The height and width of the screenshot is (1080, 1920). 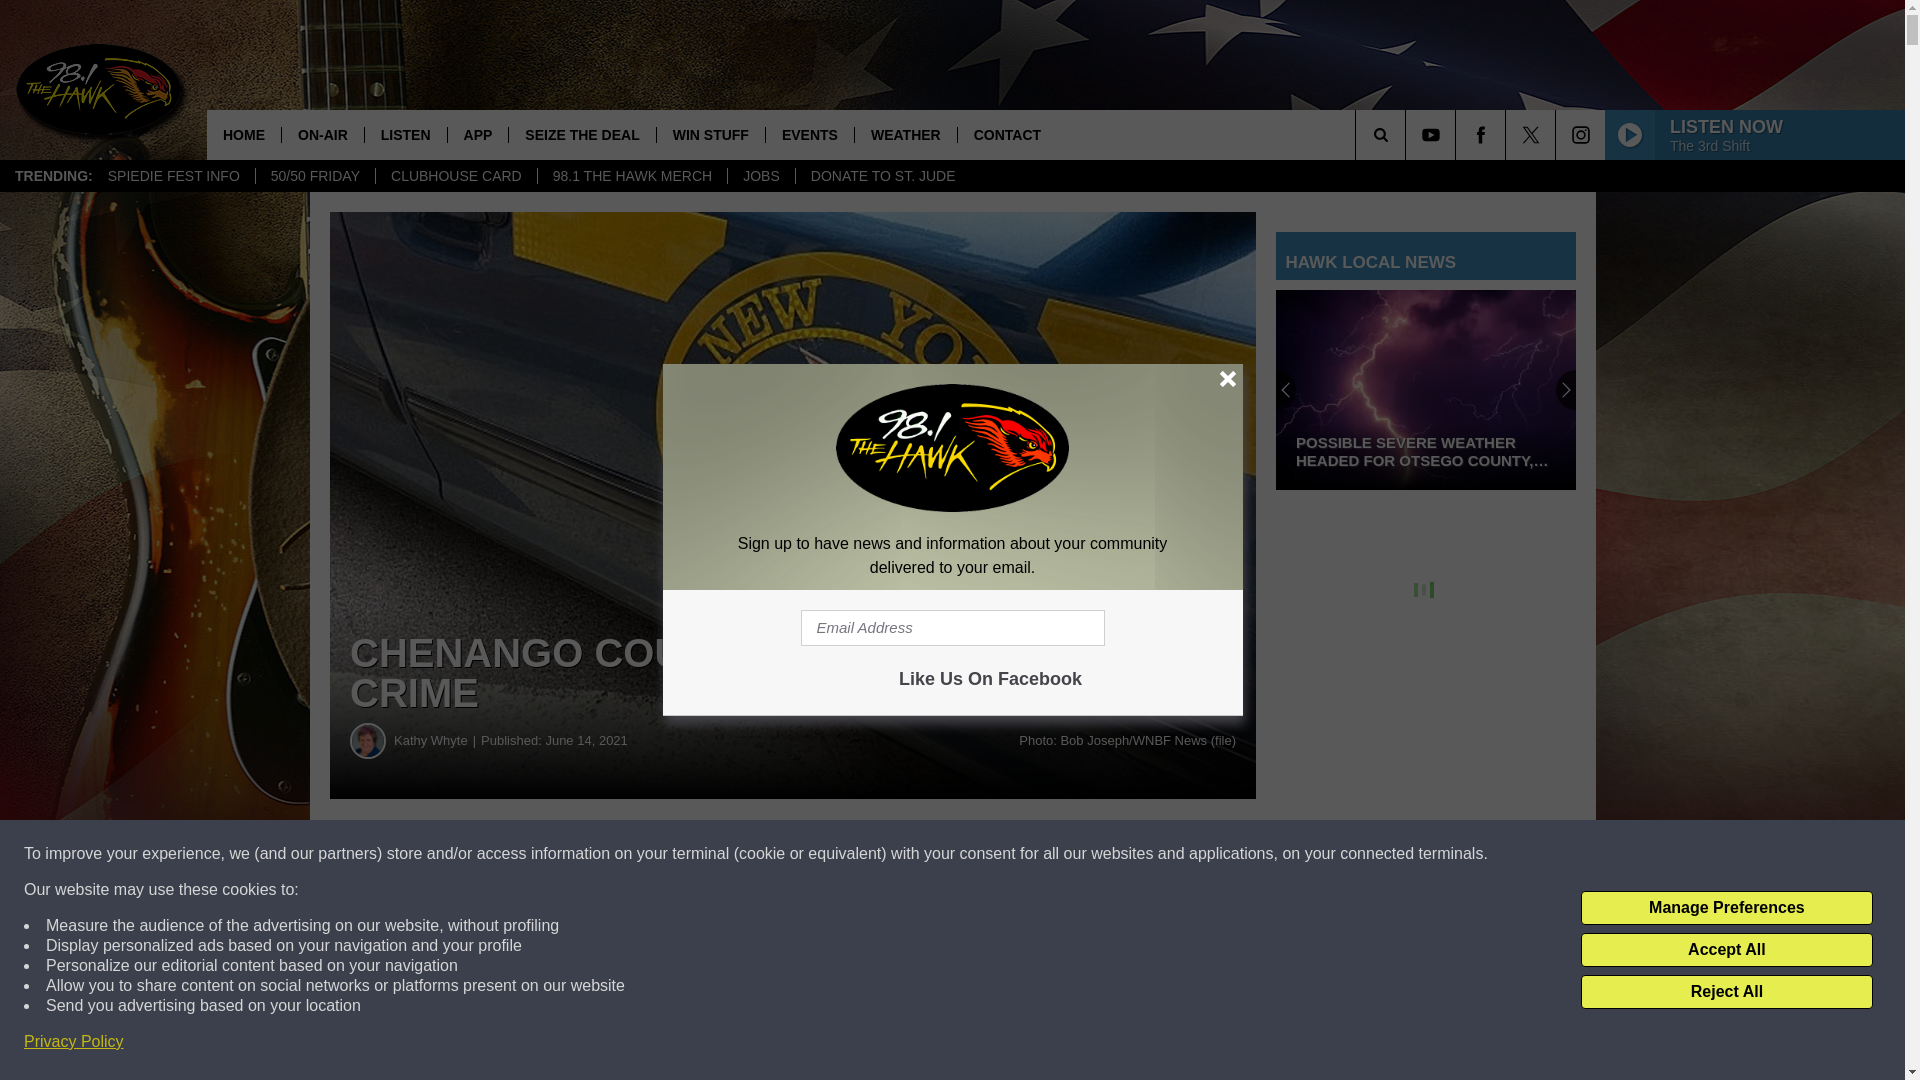 What do you see at coordinates (710, 134) in the screenshot?
I see `WIN STUFF` at bounding box center [710, 134].